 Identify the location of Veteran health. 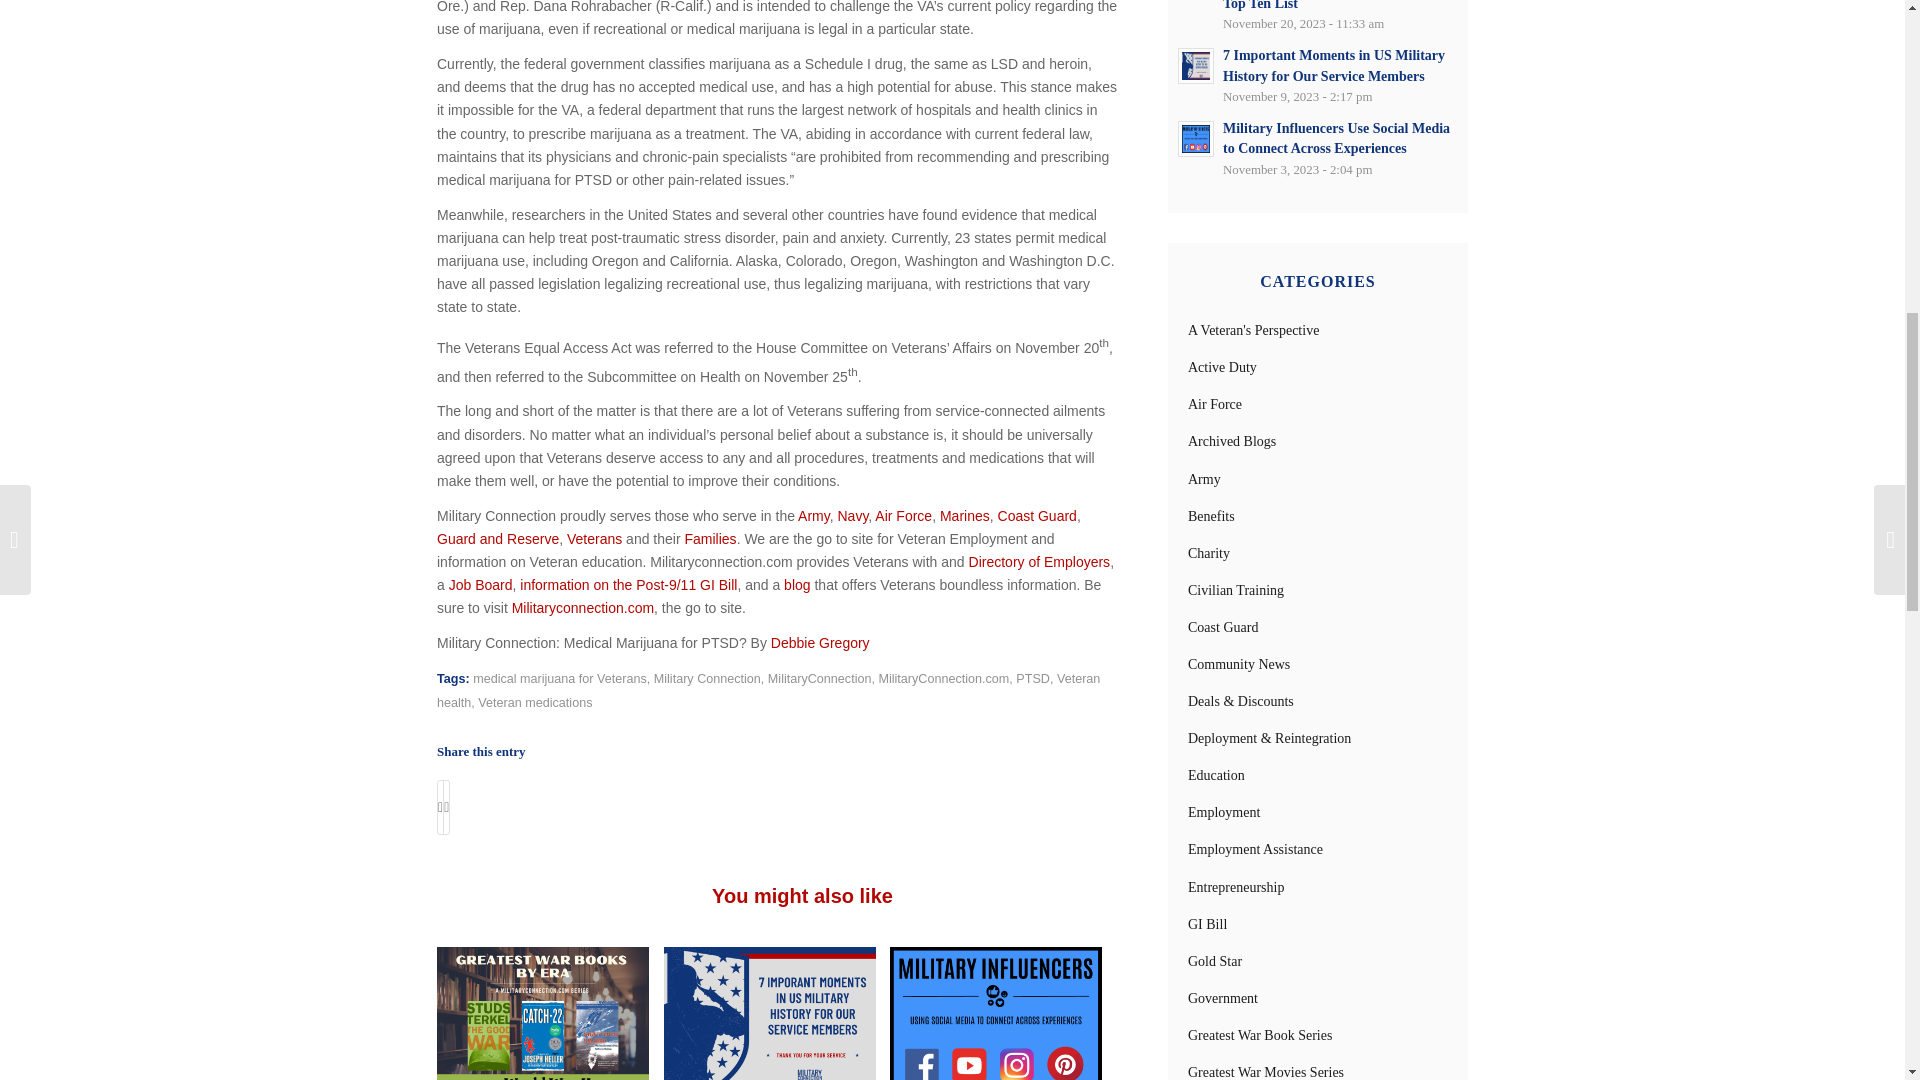
(768, 690).